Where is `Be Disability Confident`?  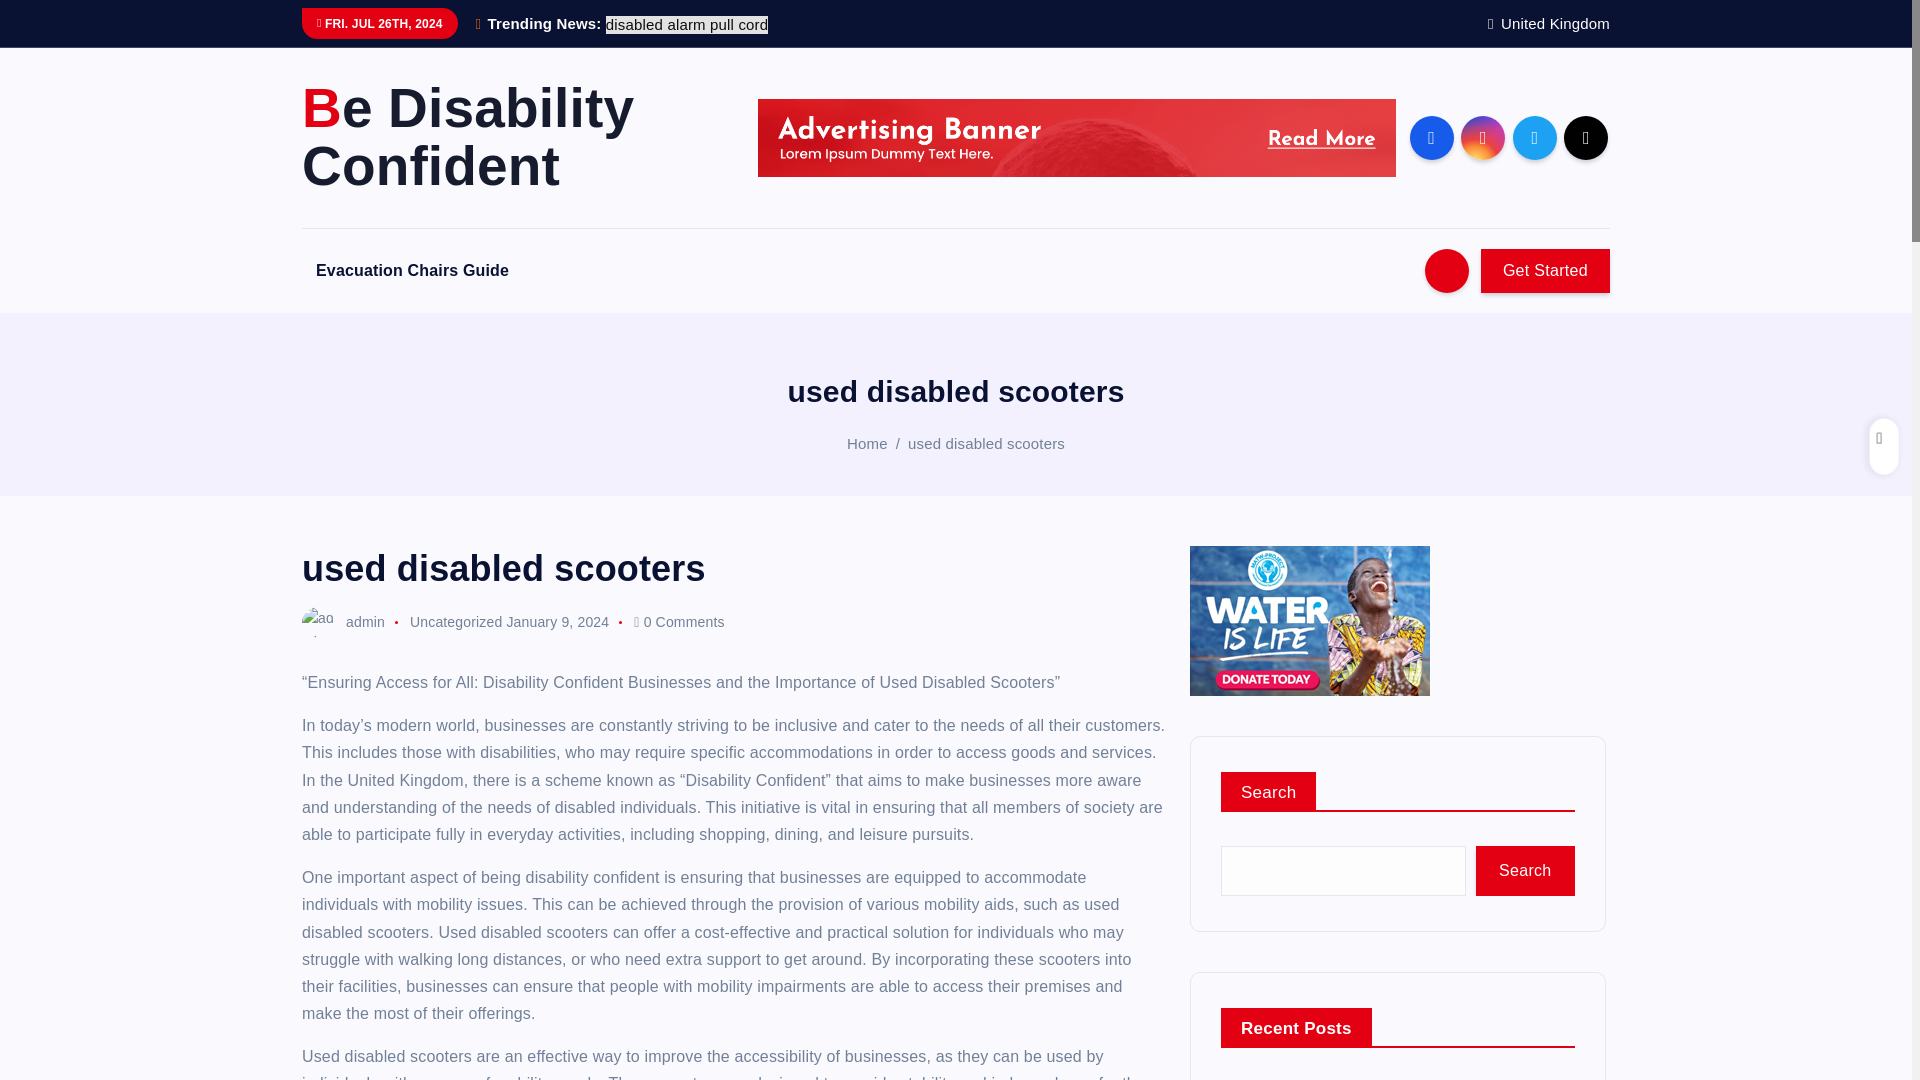 Be Disability Confident is located at coordinates (511, 137).